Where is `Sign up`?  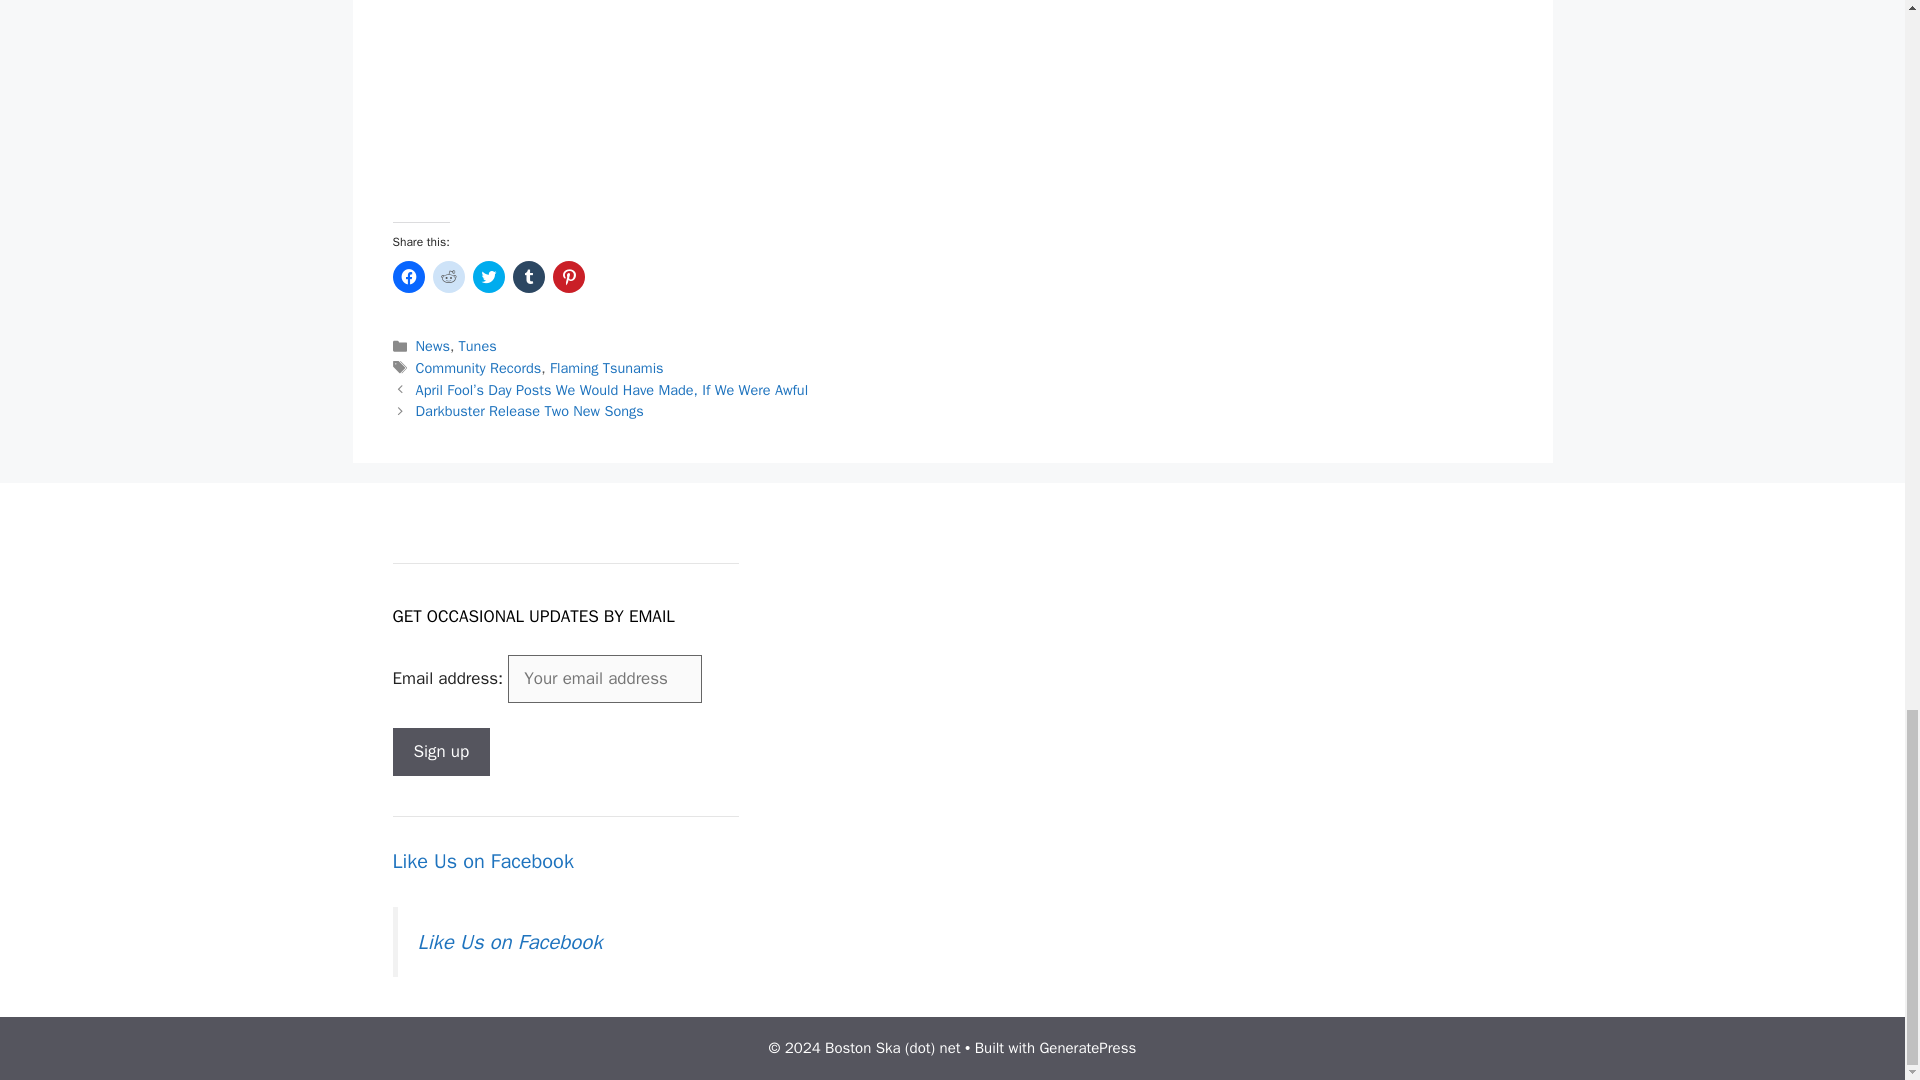
Sign up is located at coordinates (440, 752).